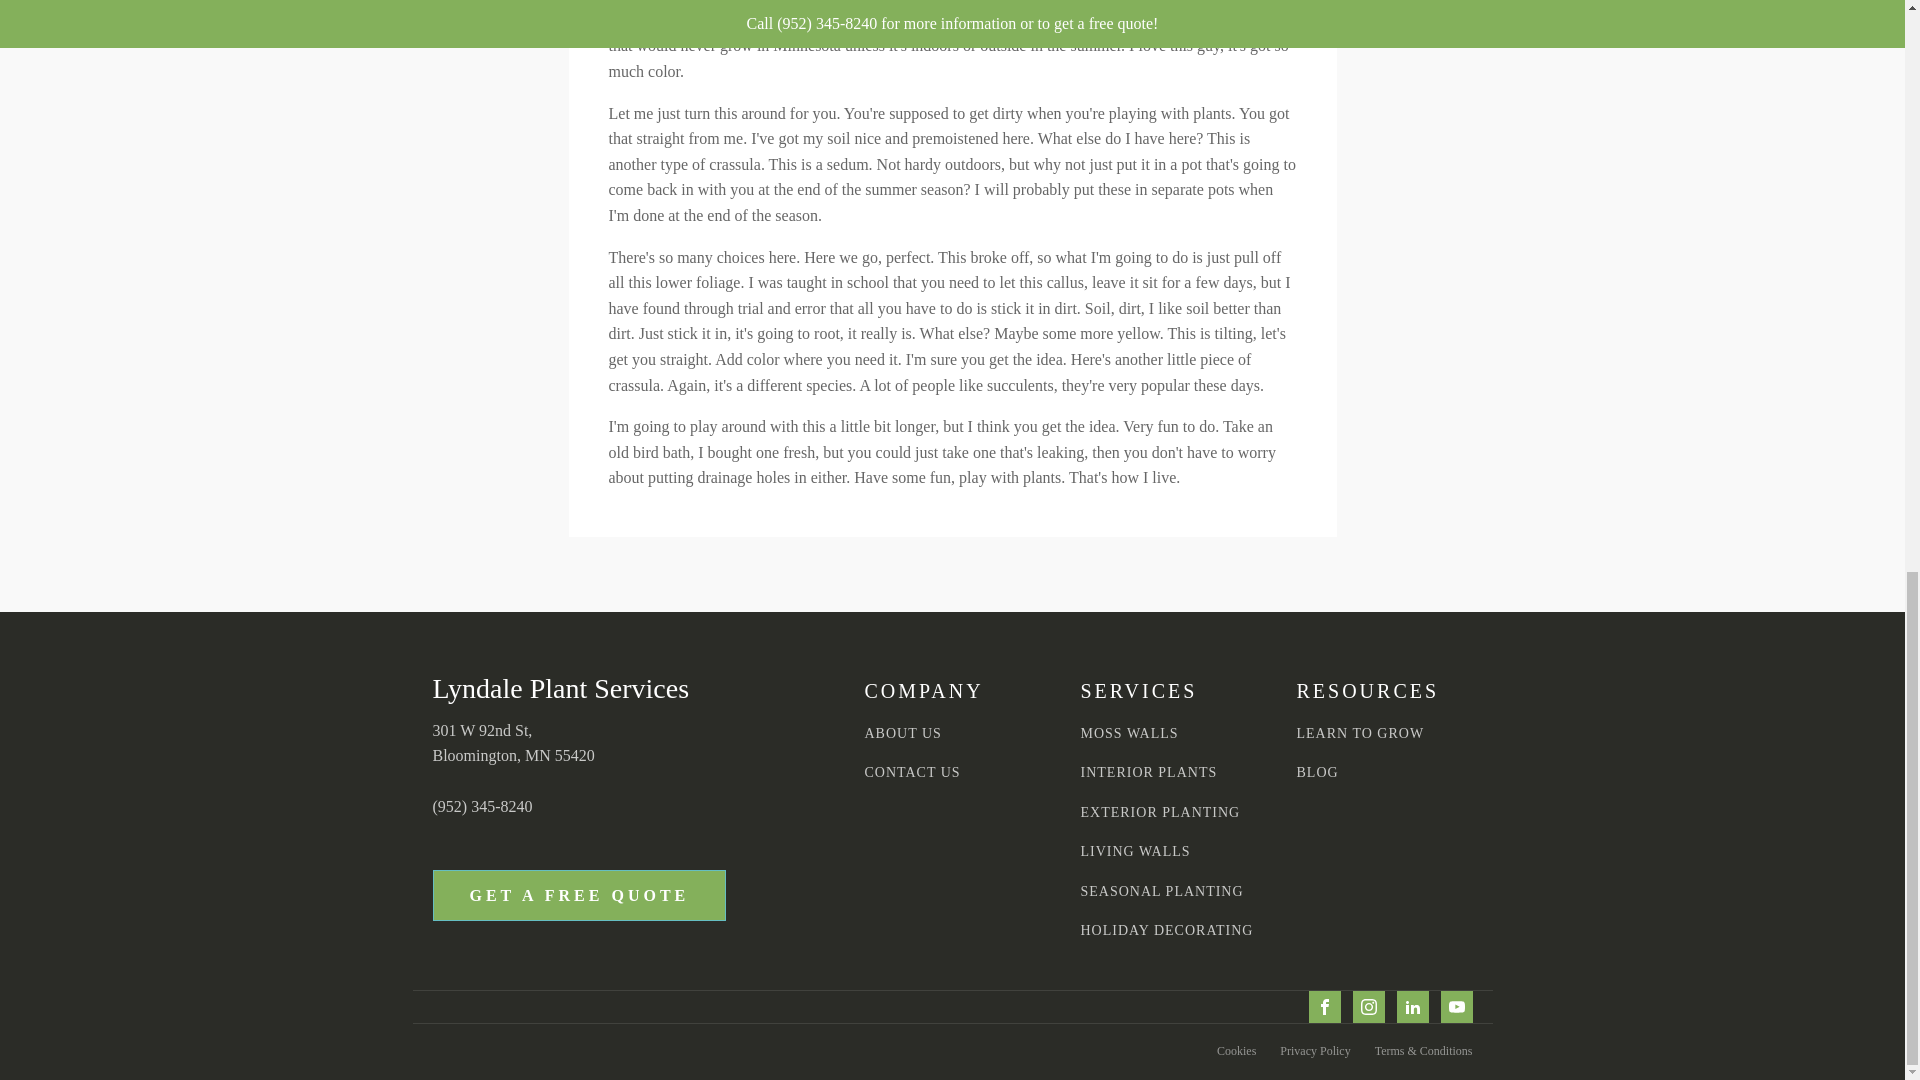 Image resolution: width=1920 pixels, height=1080 pixels. I want to click on LEARN TO GROW, so click(1360, 732).